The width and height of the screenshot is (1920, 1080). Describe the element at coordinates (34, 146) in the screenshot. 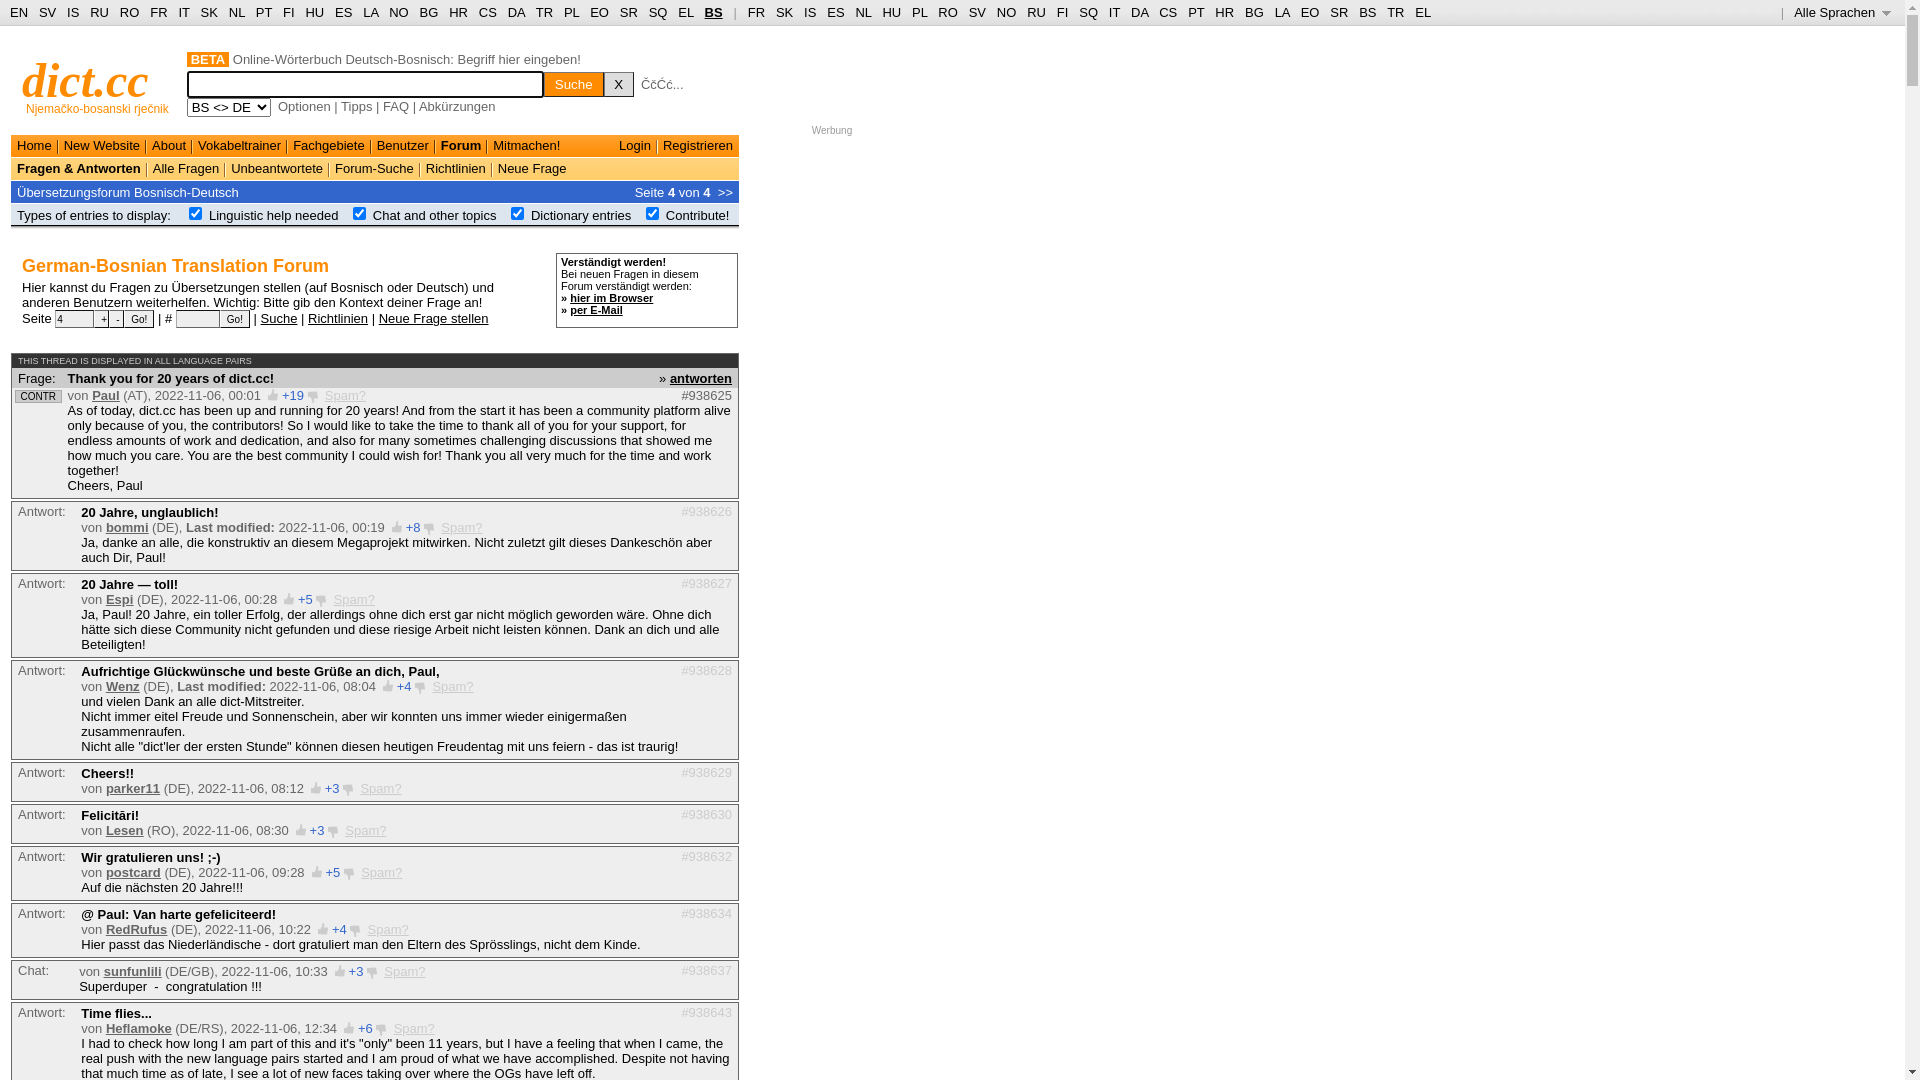

I see `Home` at that location.